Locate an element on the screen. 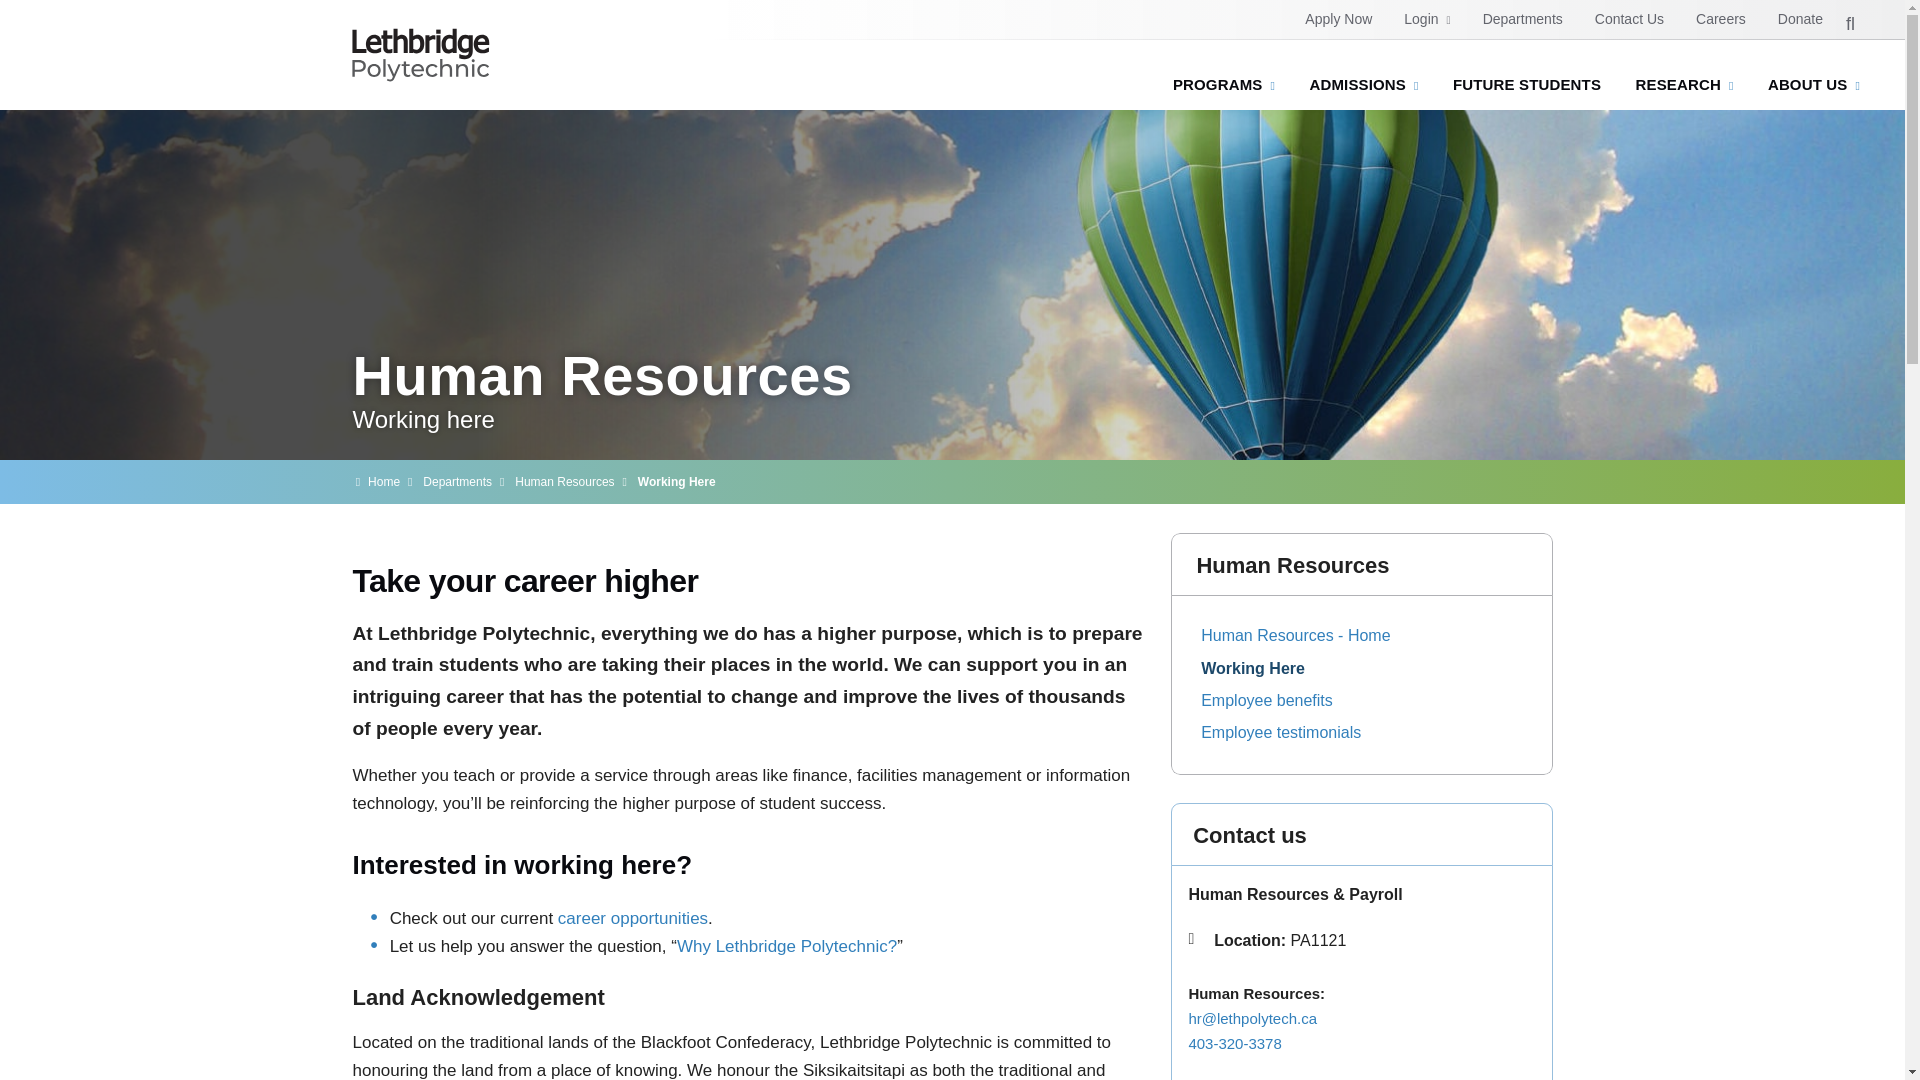 The height and width of the screenshot is (1080, 1920). ADMISSIONS is located at coordinates (1363, 90).